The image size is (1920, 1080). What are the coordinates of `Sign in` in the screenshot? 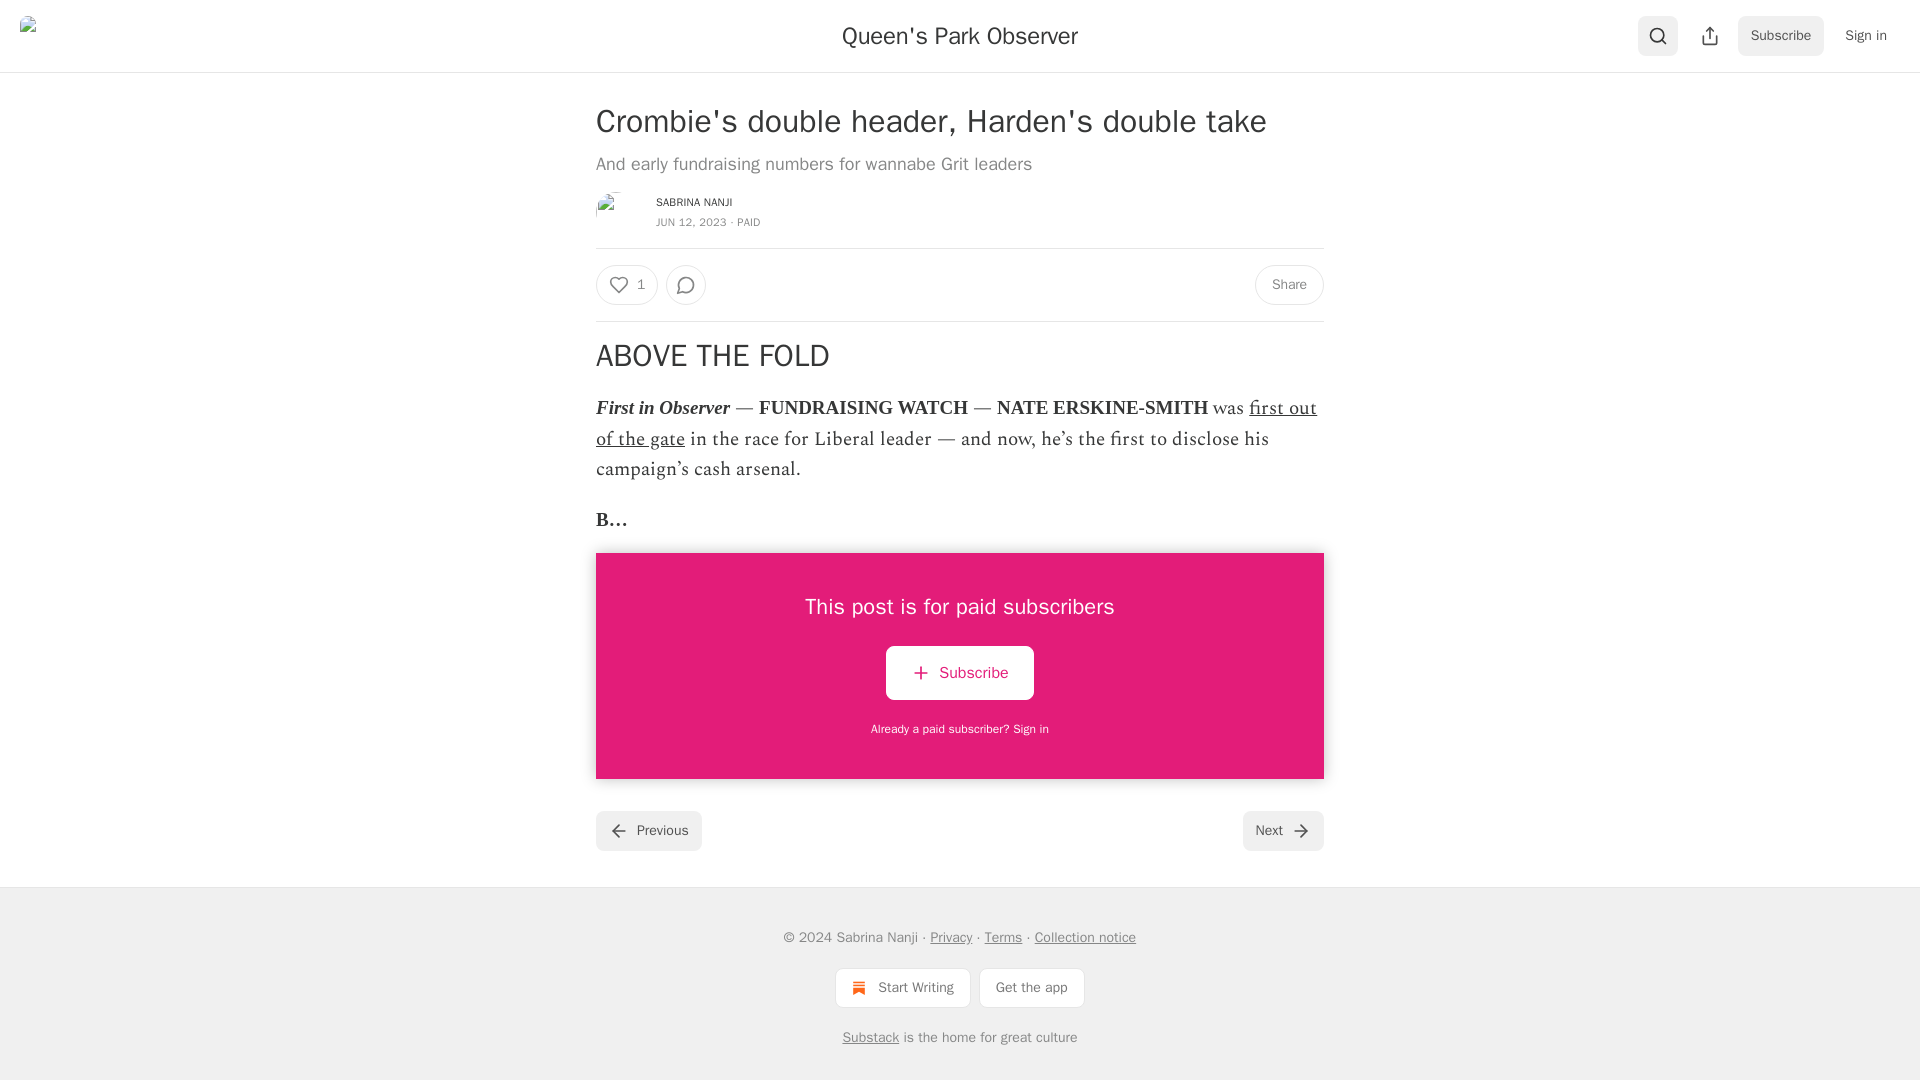 It's located at (1866, 36).